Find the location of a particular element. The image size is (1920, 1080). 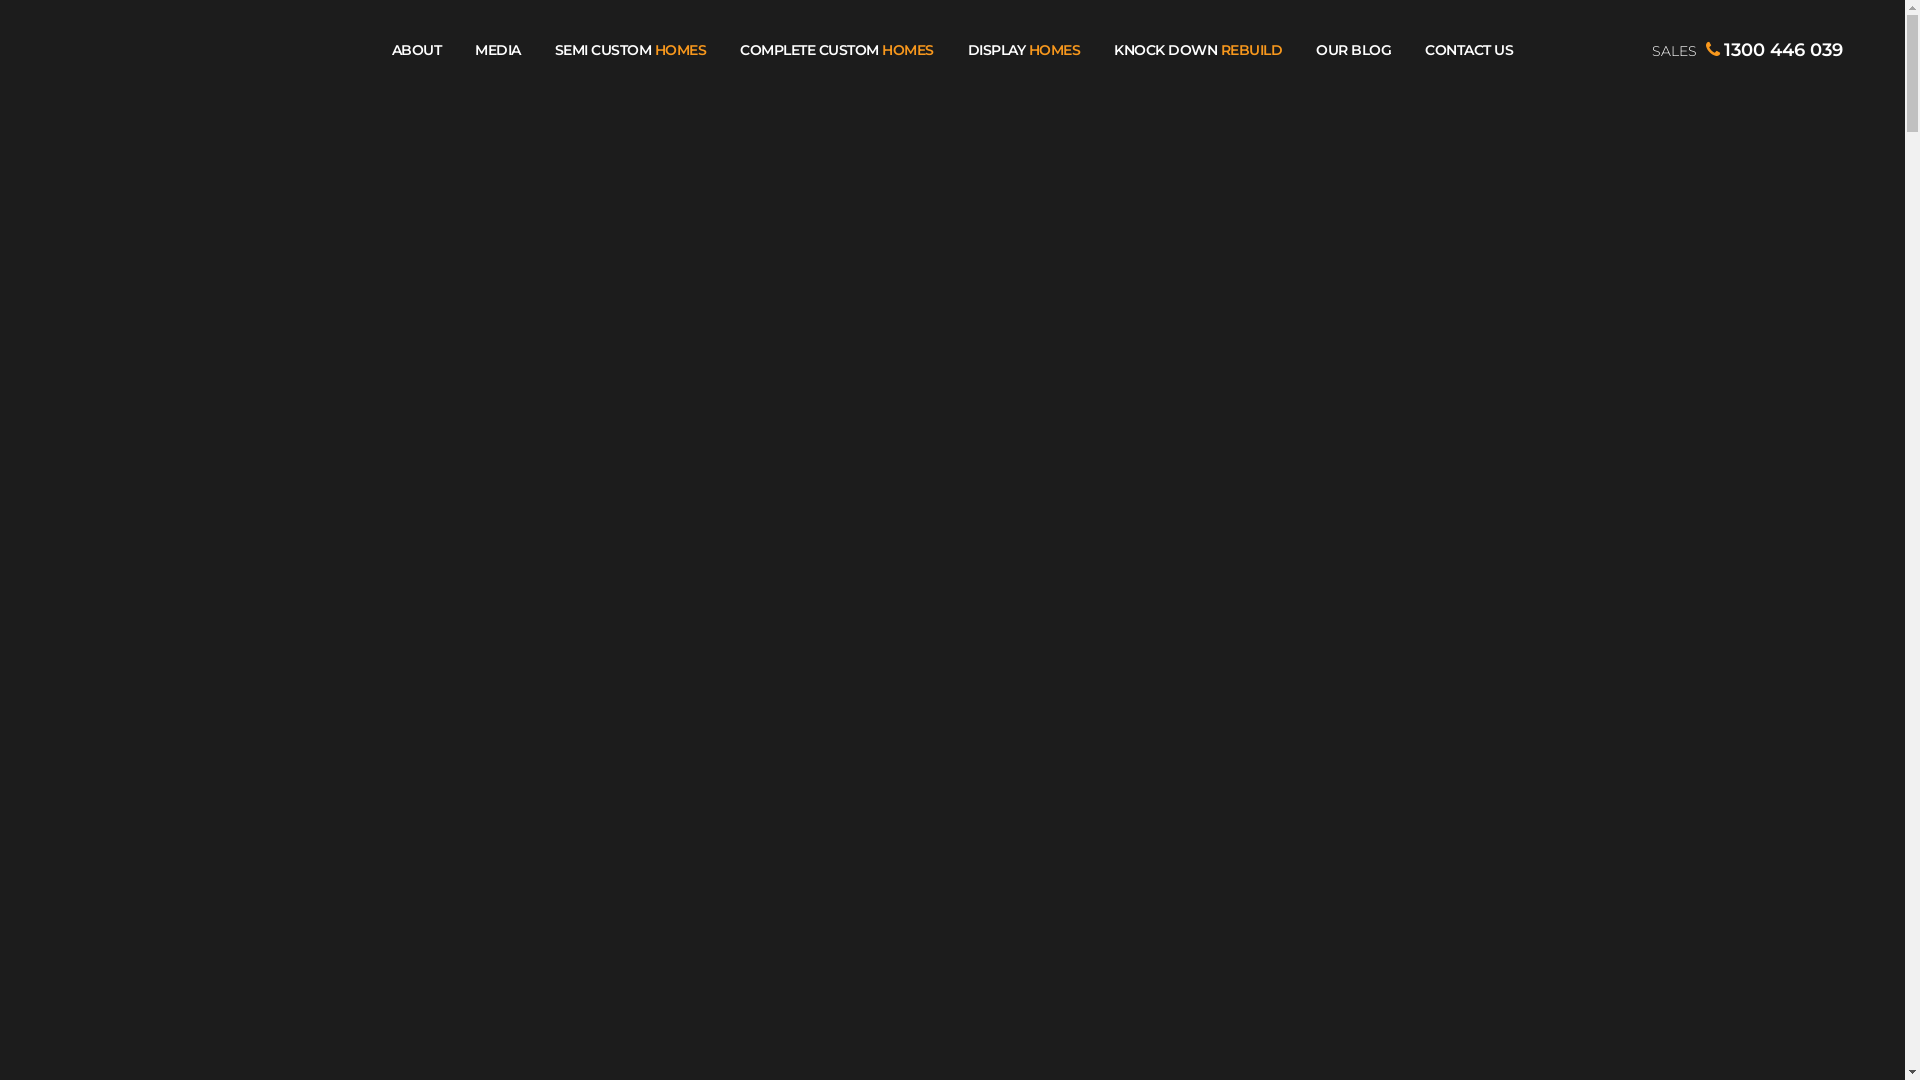

OUR BLOG is located at coordinates (1354, 50).